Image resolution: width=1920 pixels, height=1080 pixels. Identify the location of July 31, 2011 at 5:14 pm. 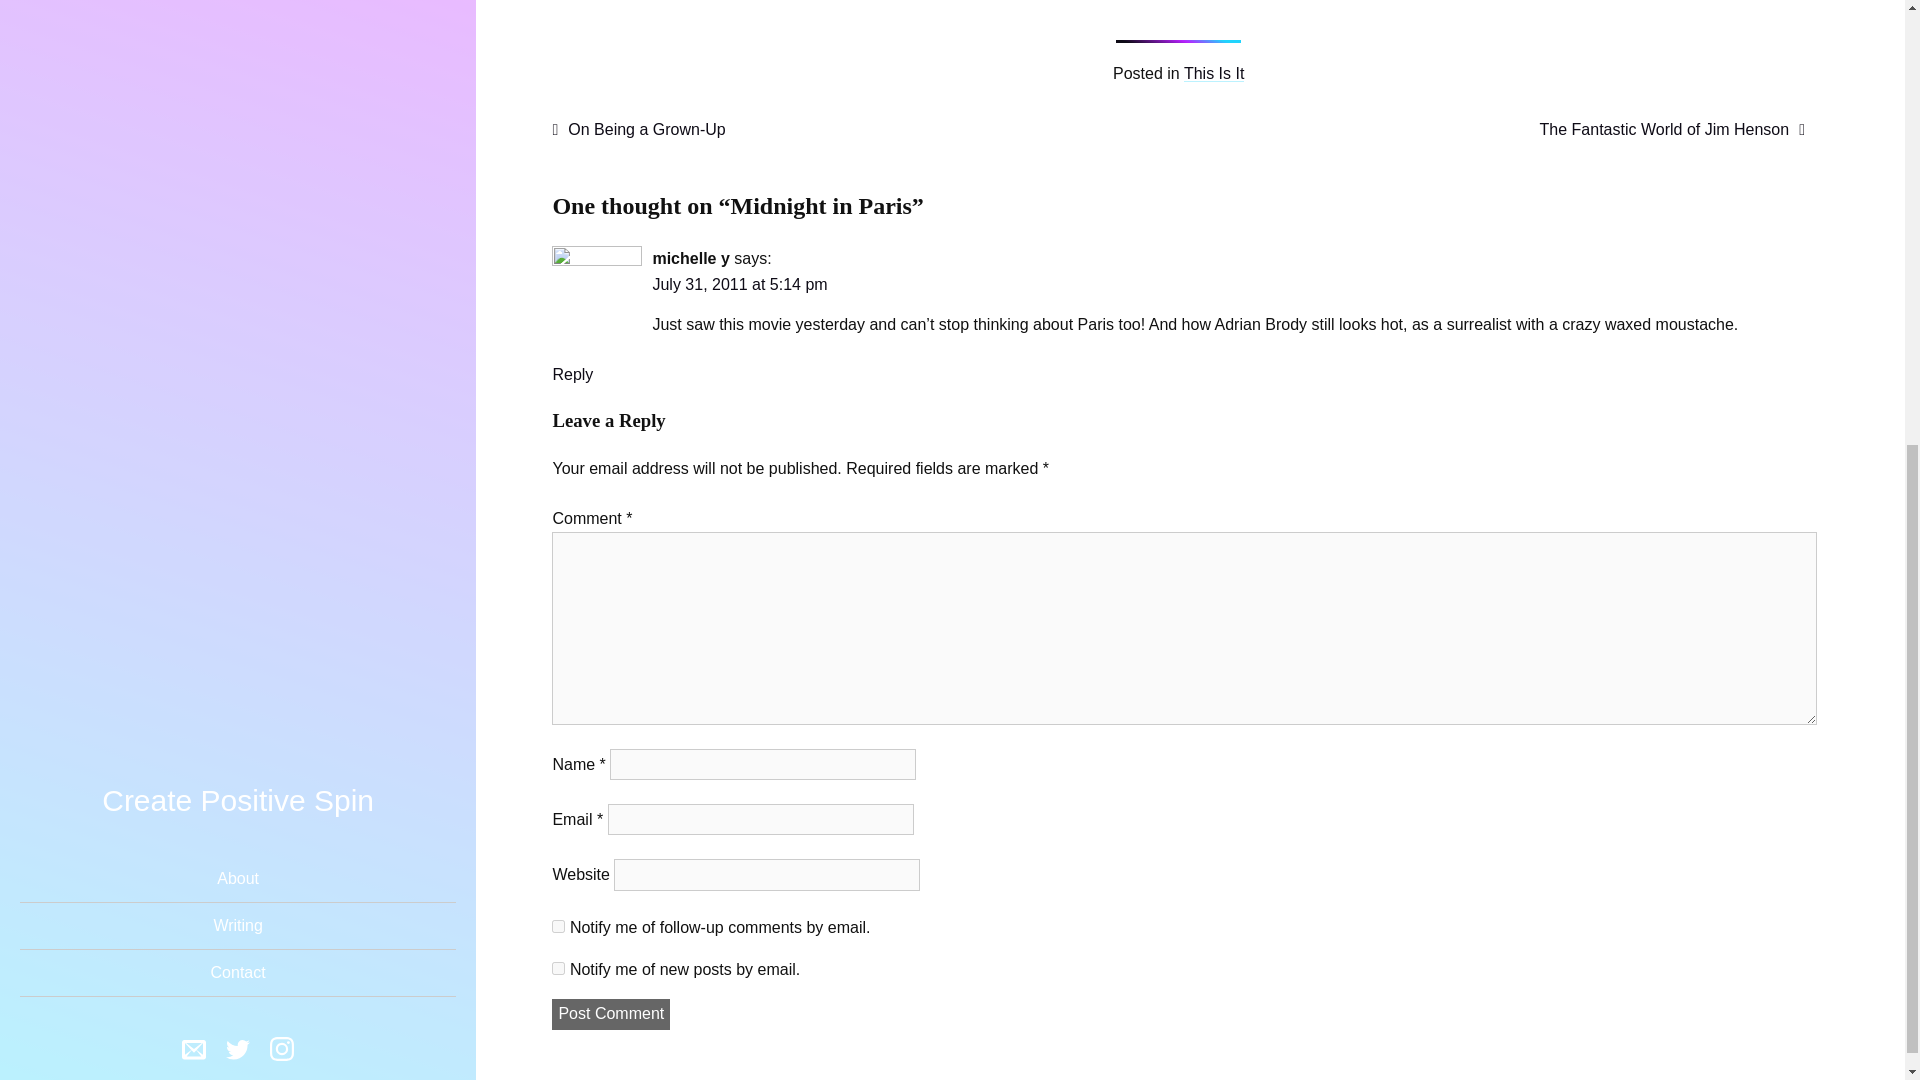
(740, 284).